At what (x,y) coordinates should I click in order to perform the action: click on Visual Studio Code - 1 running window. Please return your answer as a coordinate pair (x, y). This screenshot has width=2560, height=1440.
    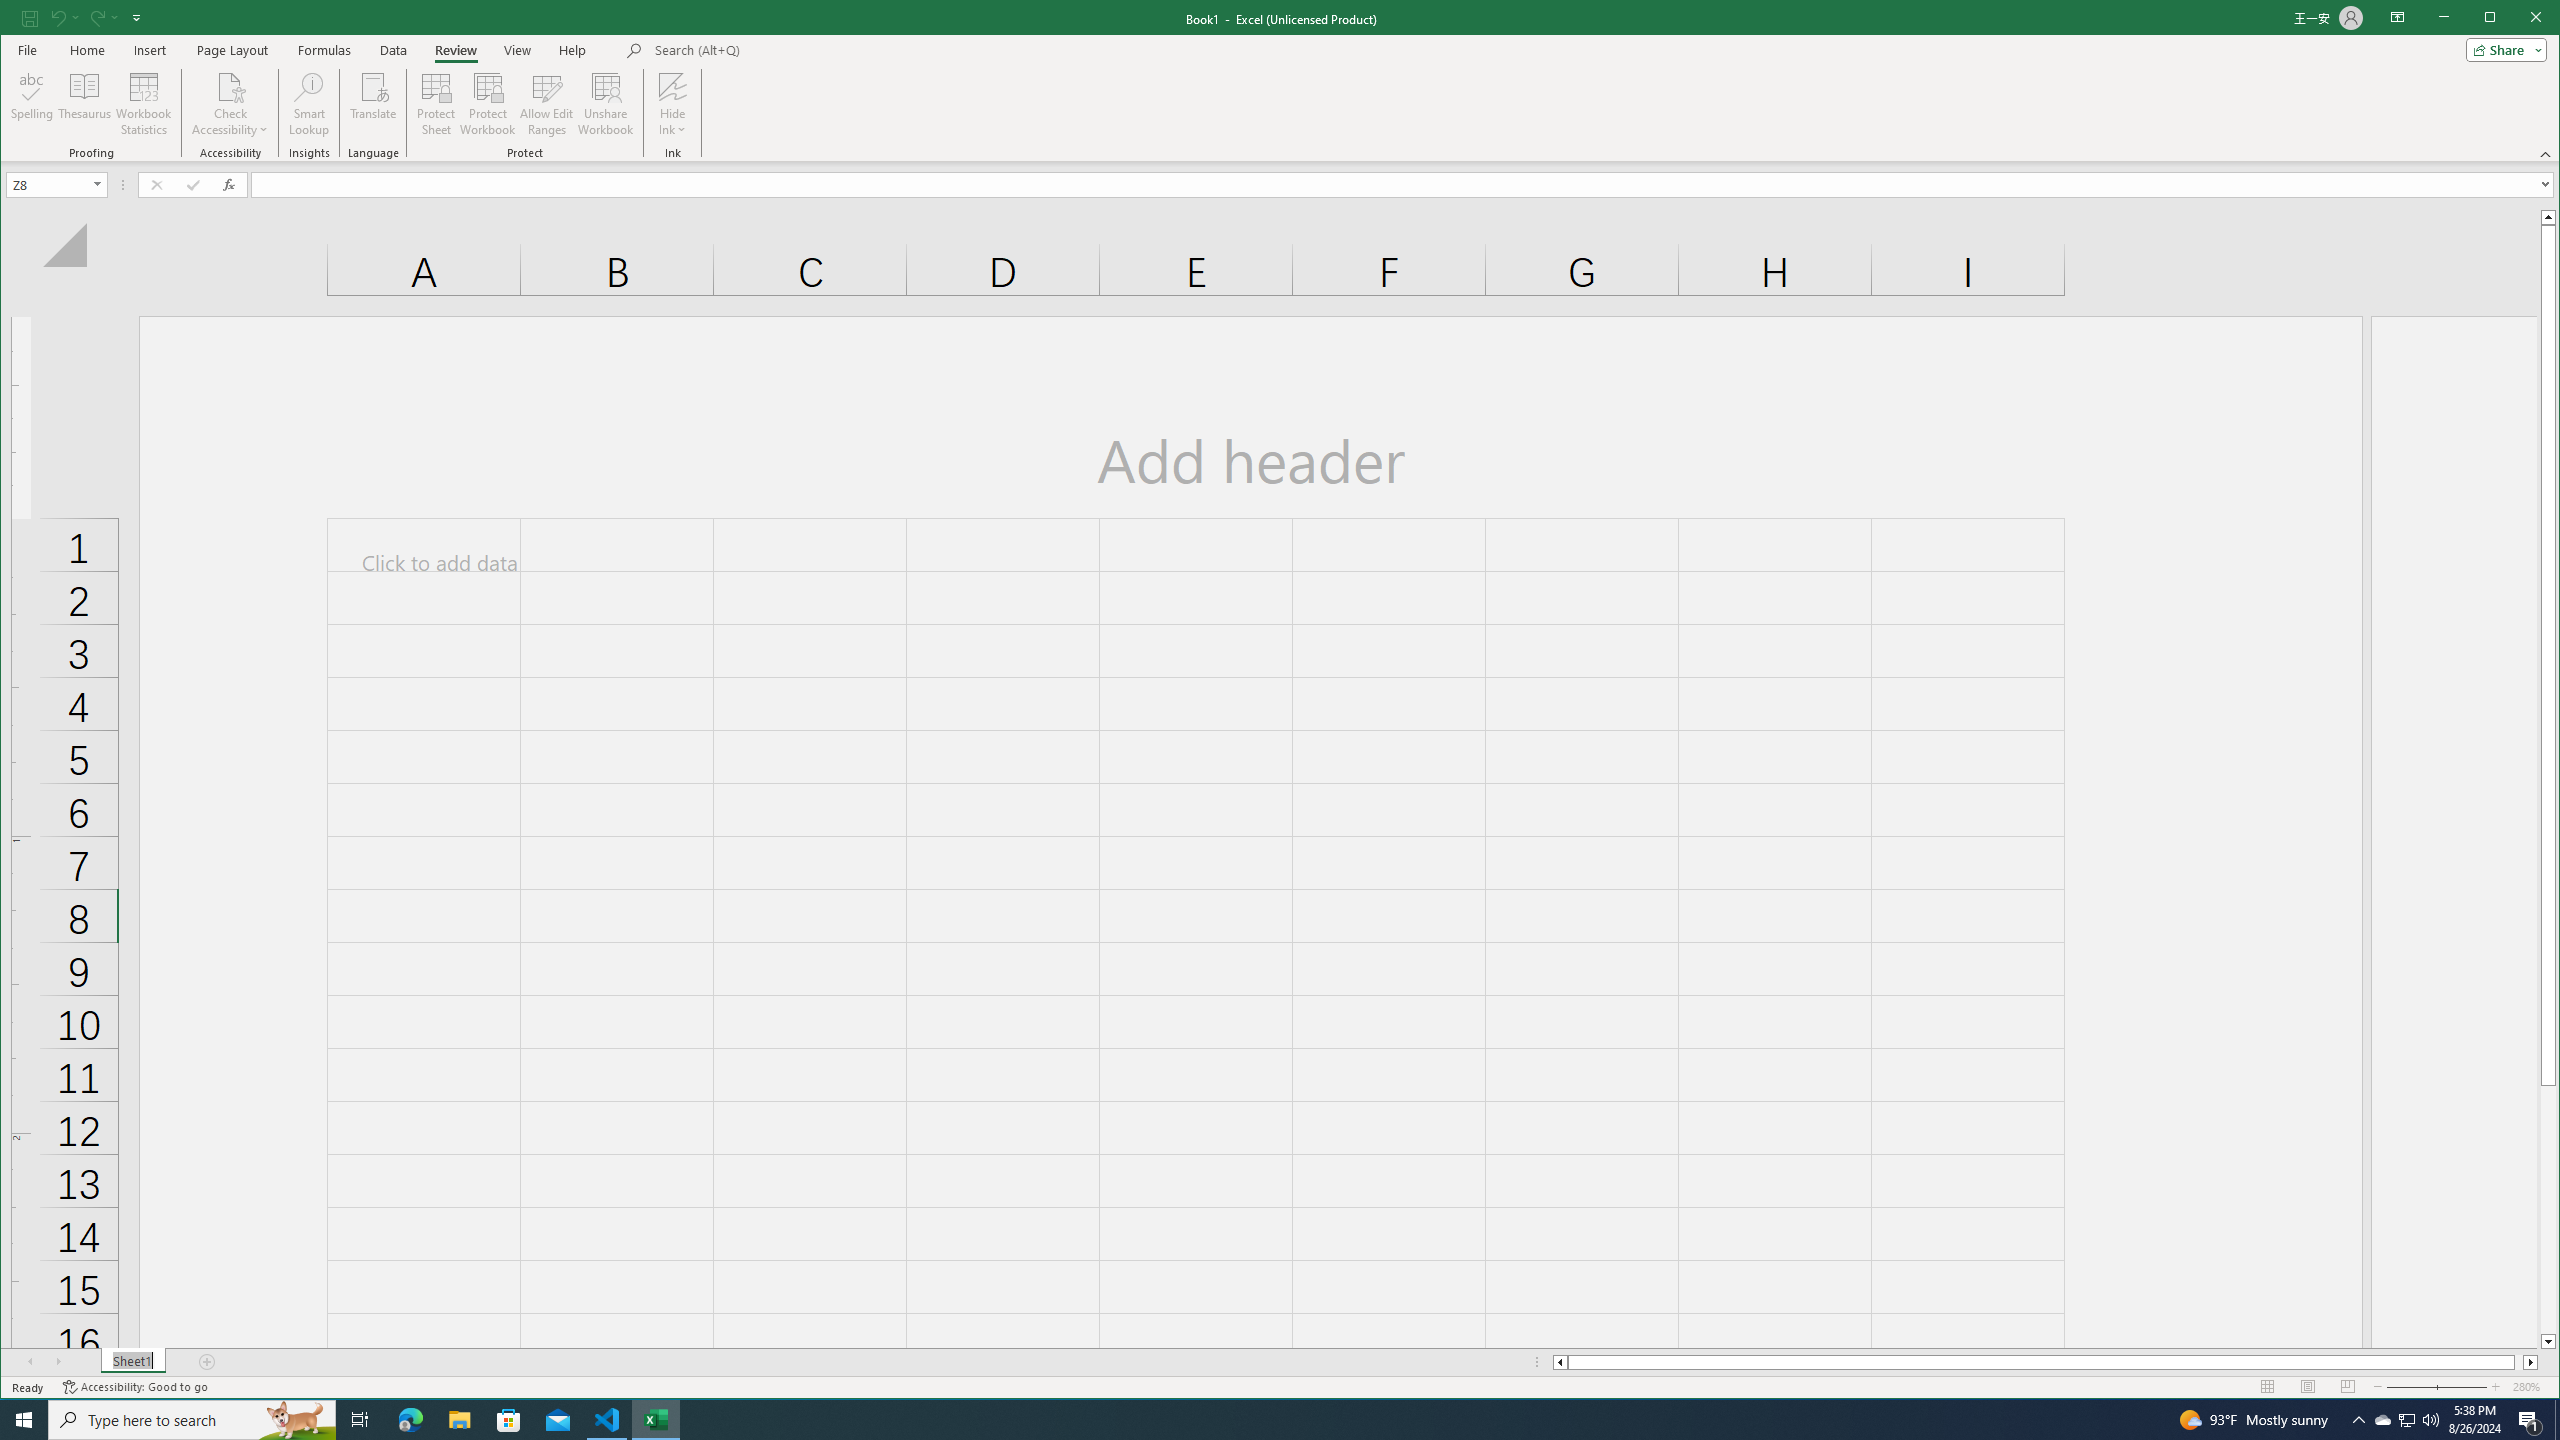
    Looking at the image, I should click on (608, 1420).